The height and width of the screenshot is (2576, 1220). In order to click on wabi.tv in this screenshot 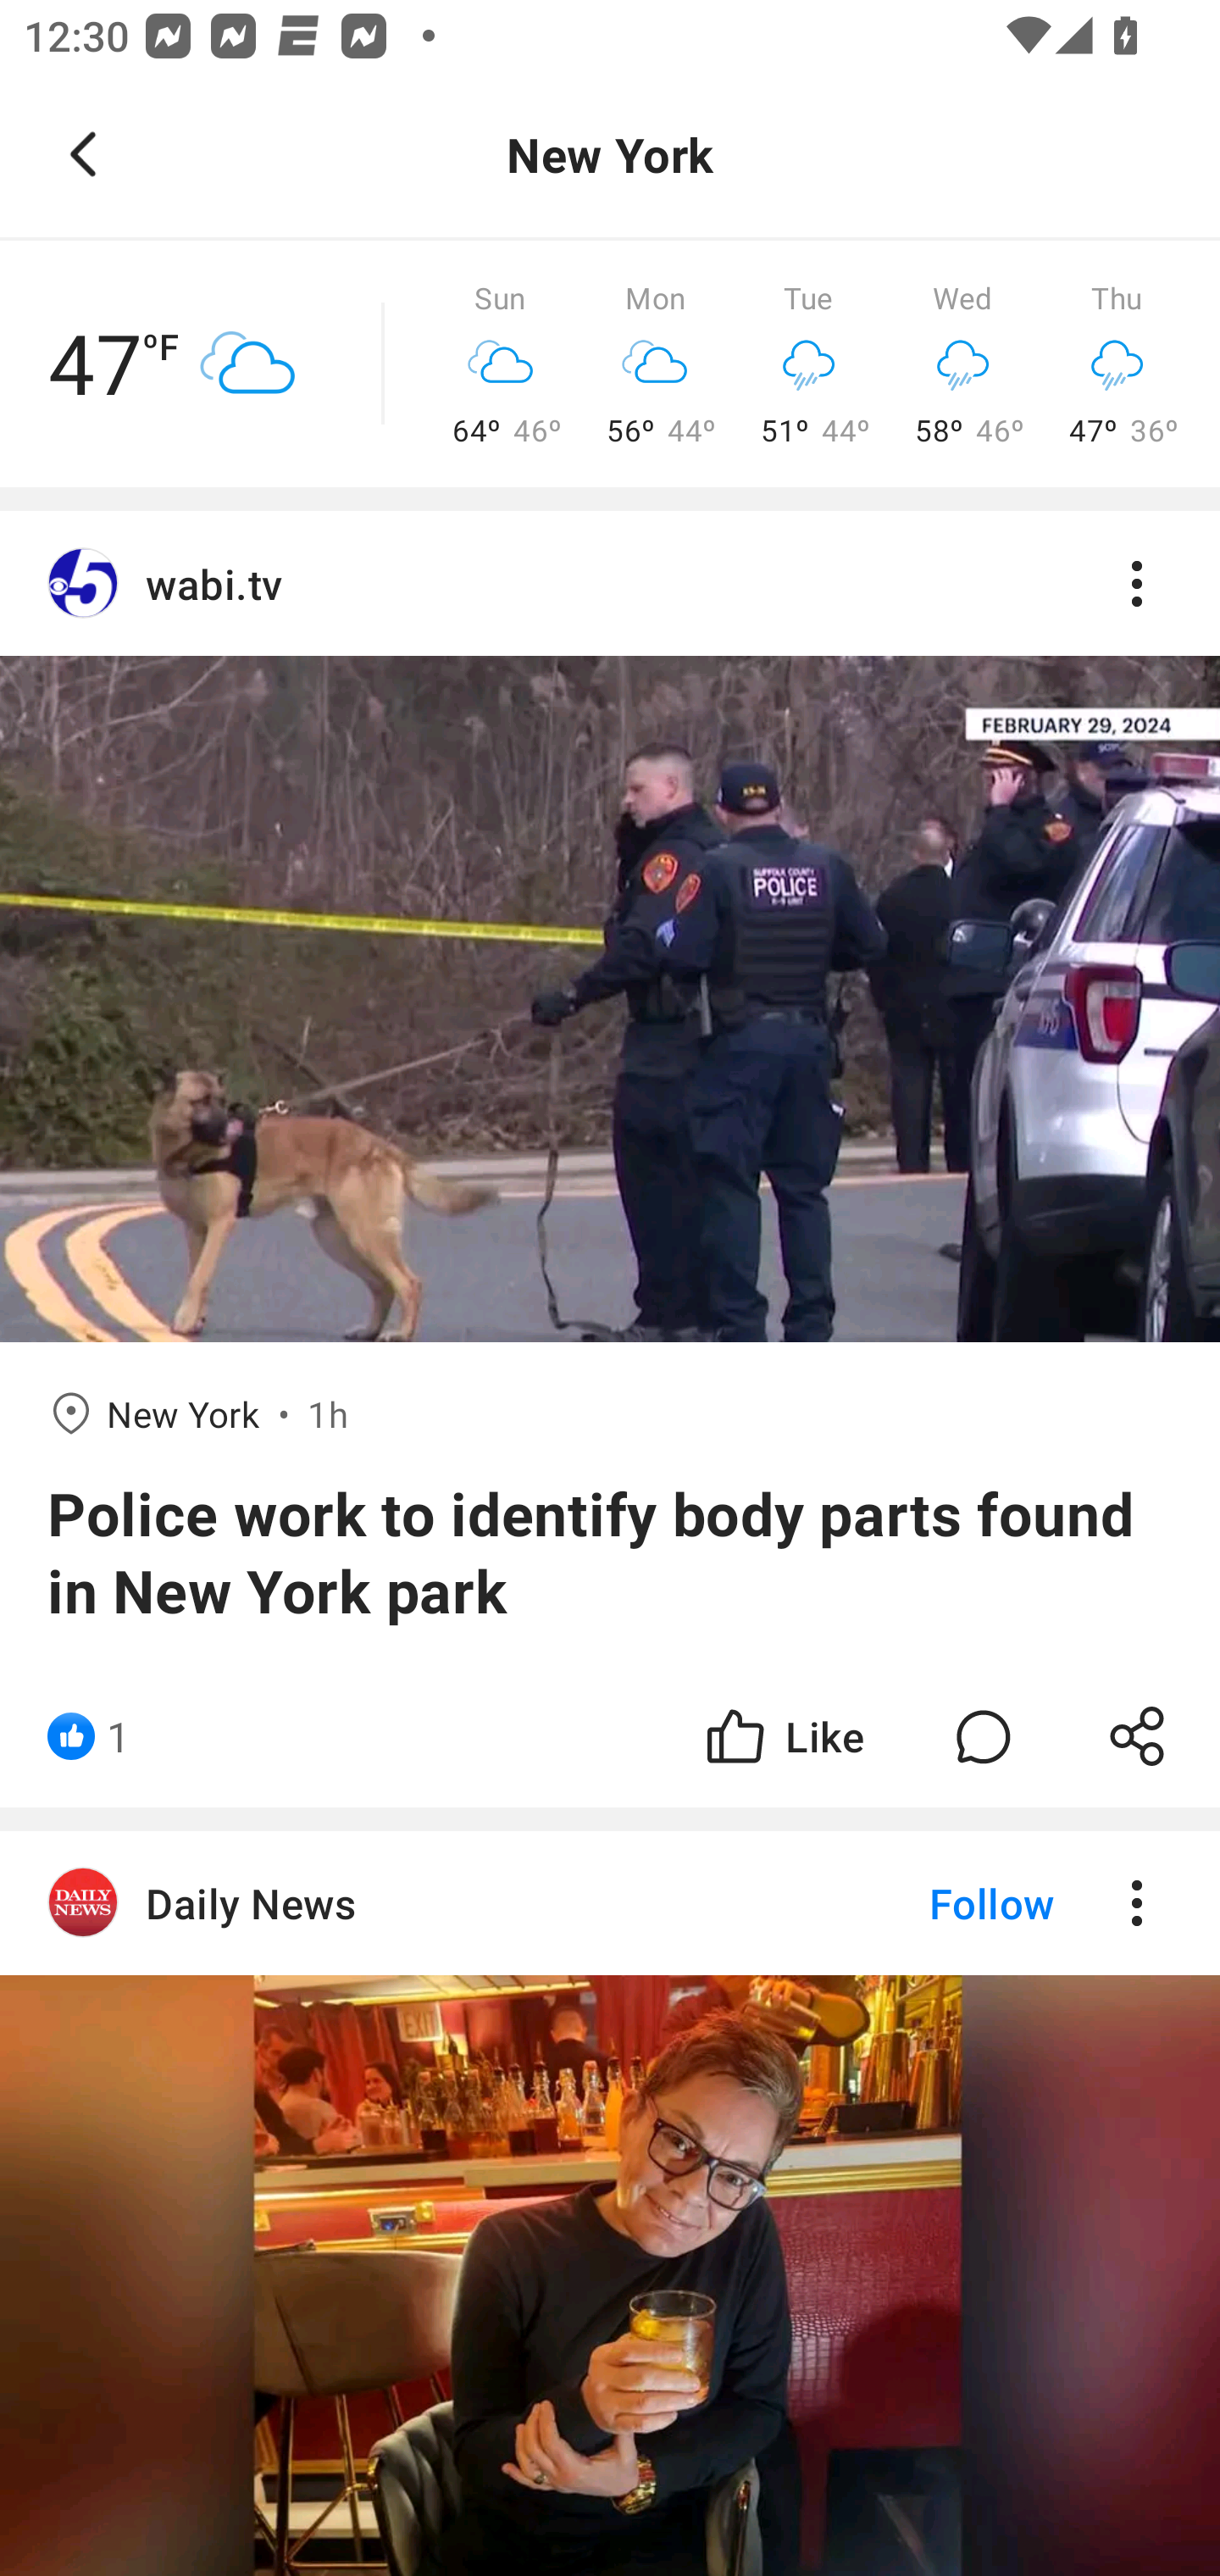, I will do `click(610, 585)`.